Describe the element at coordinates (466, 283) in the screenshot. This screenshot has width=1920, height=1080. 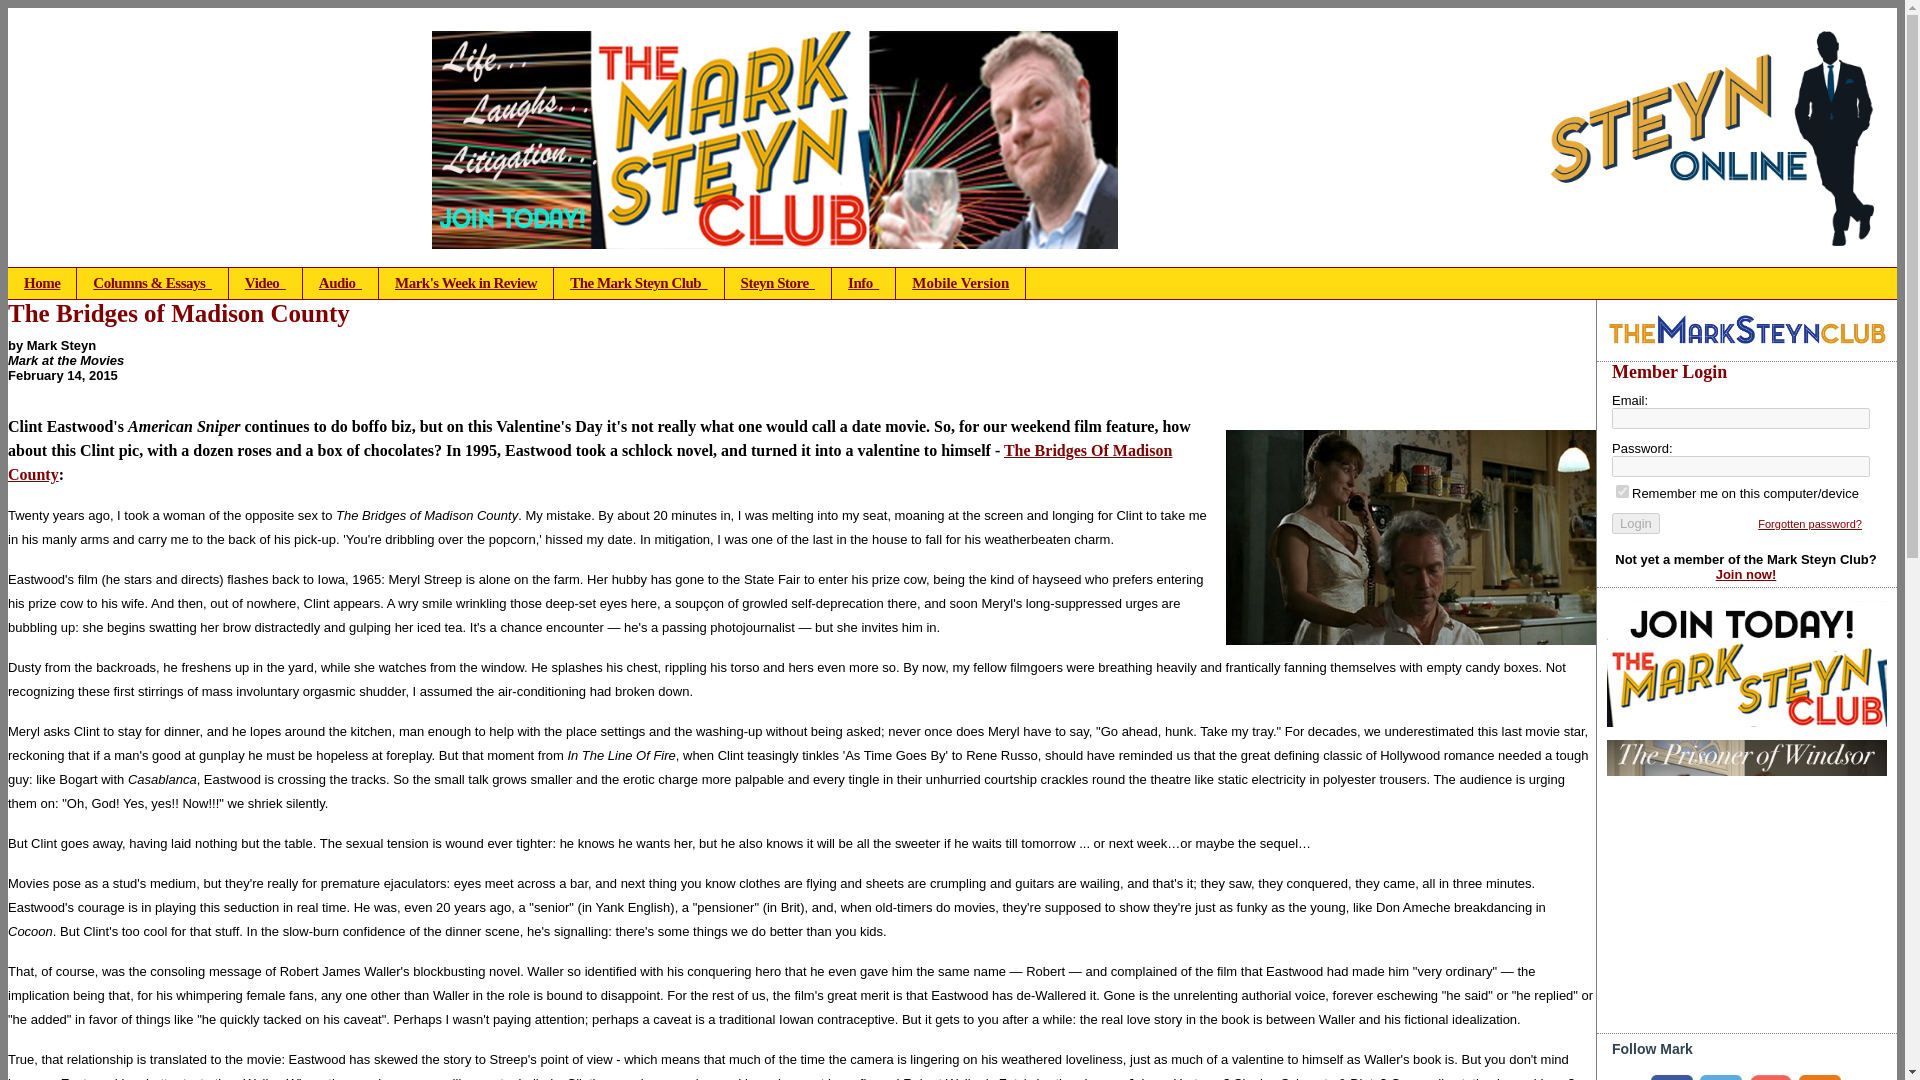
I see `Mark's Week in Review` at that location.